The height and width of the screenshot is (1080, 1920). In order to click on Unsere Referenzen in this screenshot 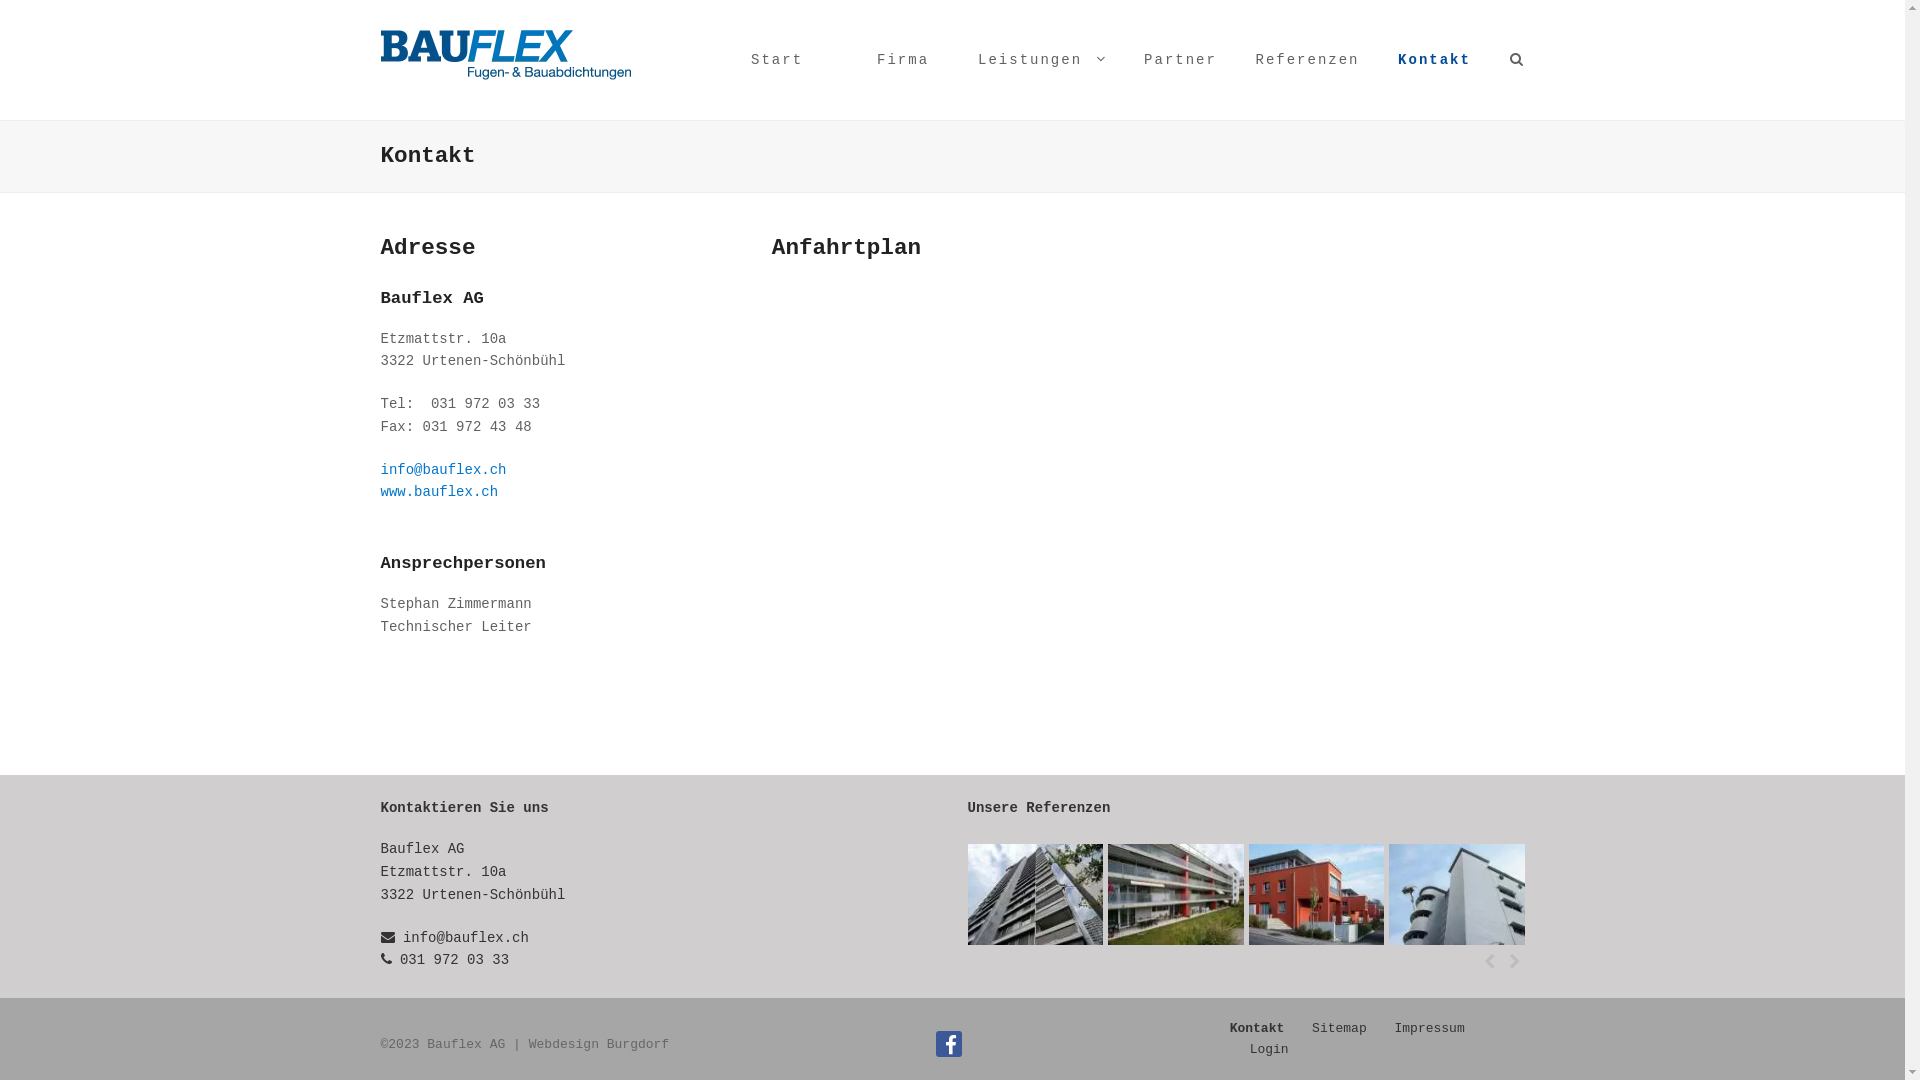, I will do `click(1040, 808)`.